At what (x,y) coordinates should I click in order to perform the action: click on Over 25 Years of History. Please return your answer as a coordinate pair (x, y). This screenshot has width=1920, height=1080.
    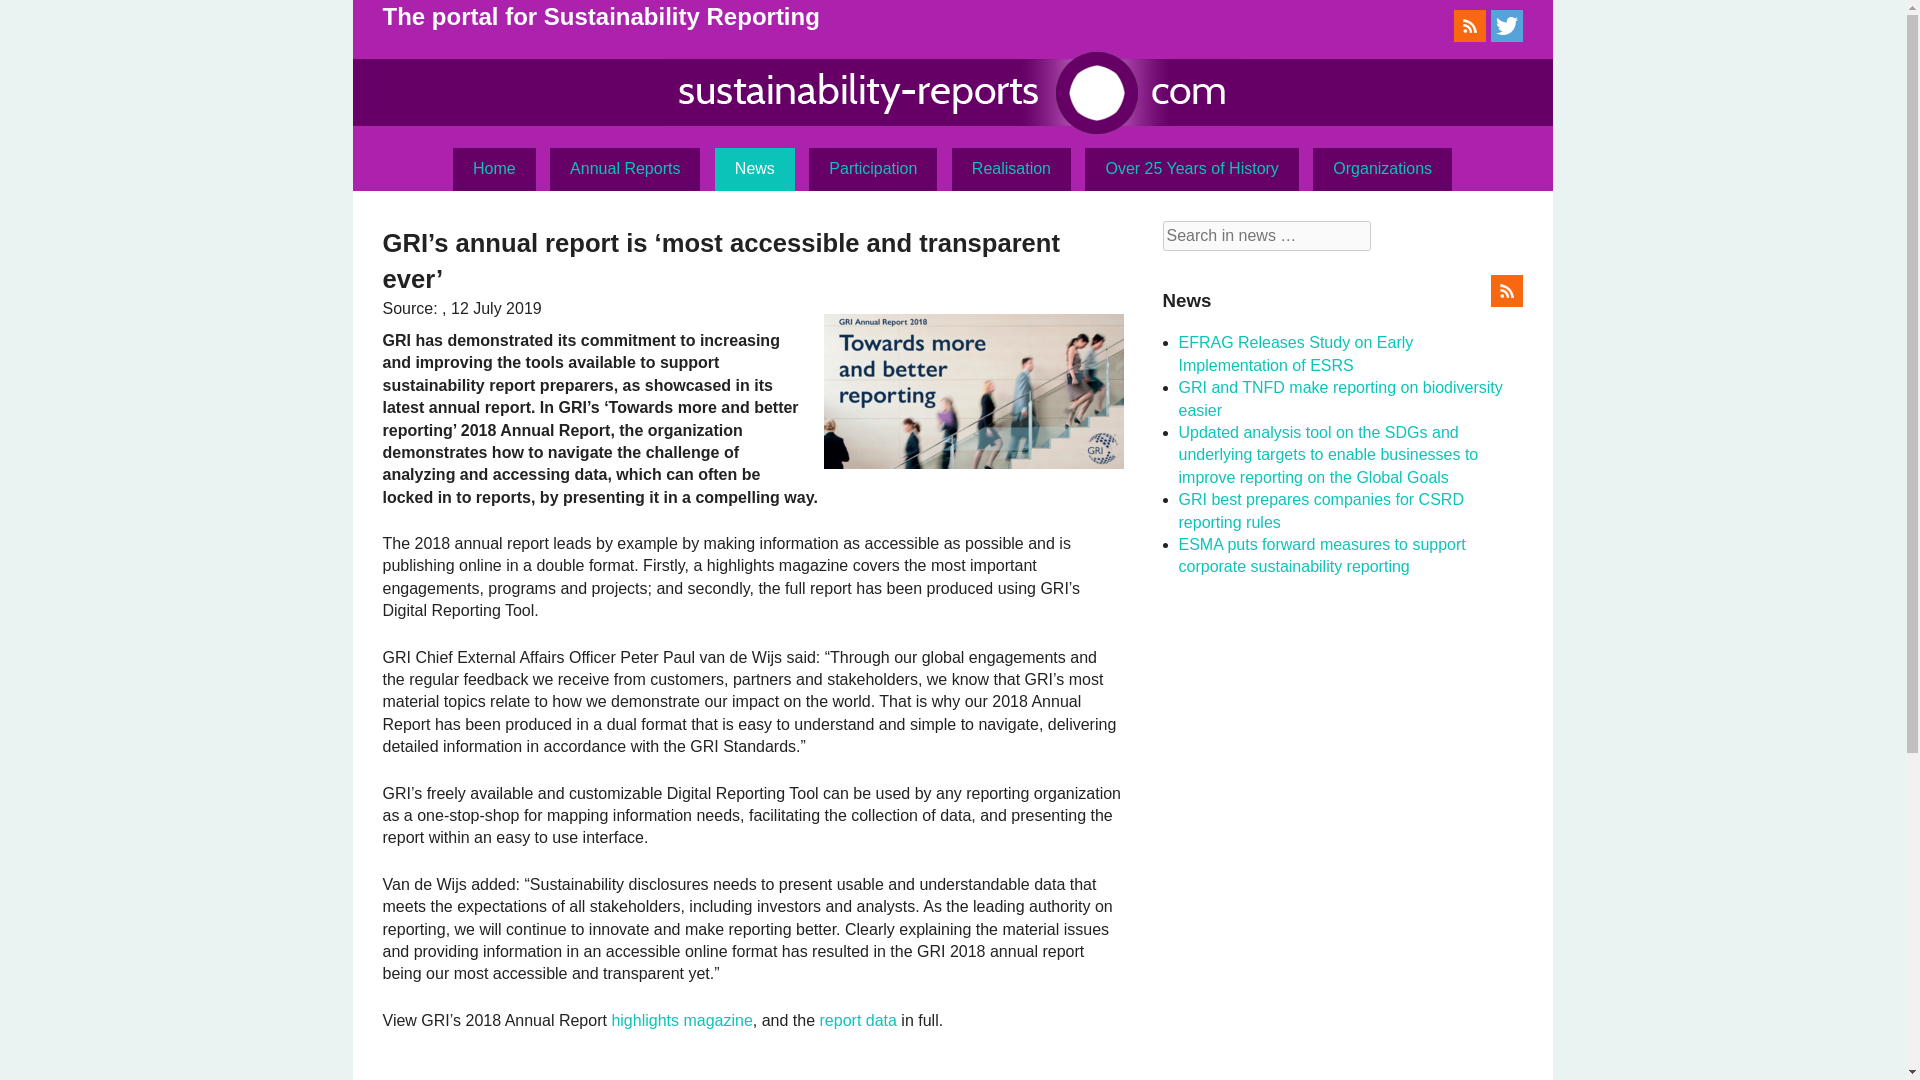
    Looking at the image, I should click on (1190, 168).